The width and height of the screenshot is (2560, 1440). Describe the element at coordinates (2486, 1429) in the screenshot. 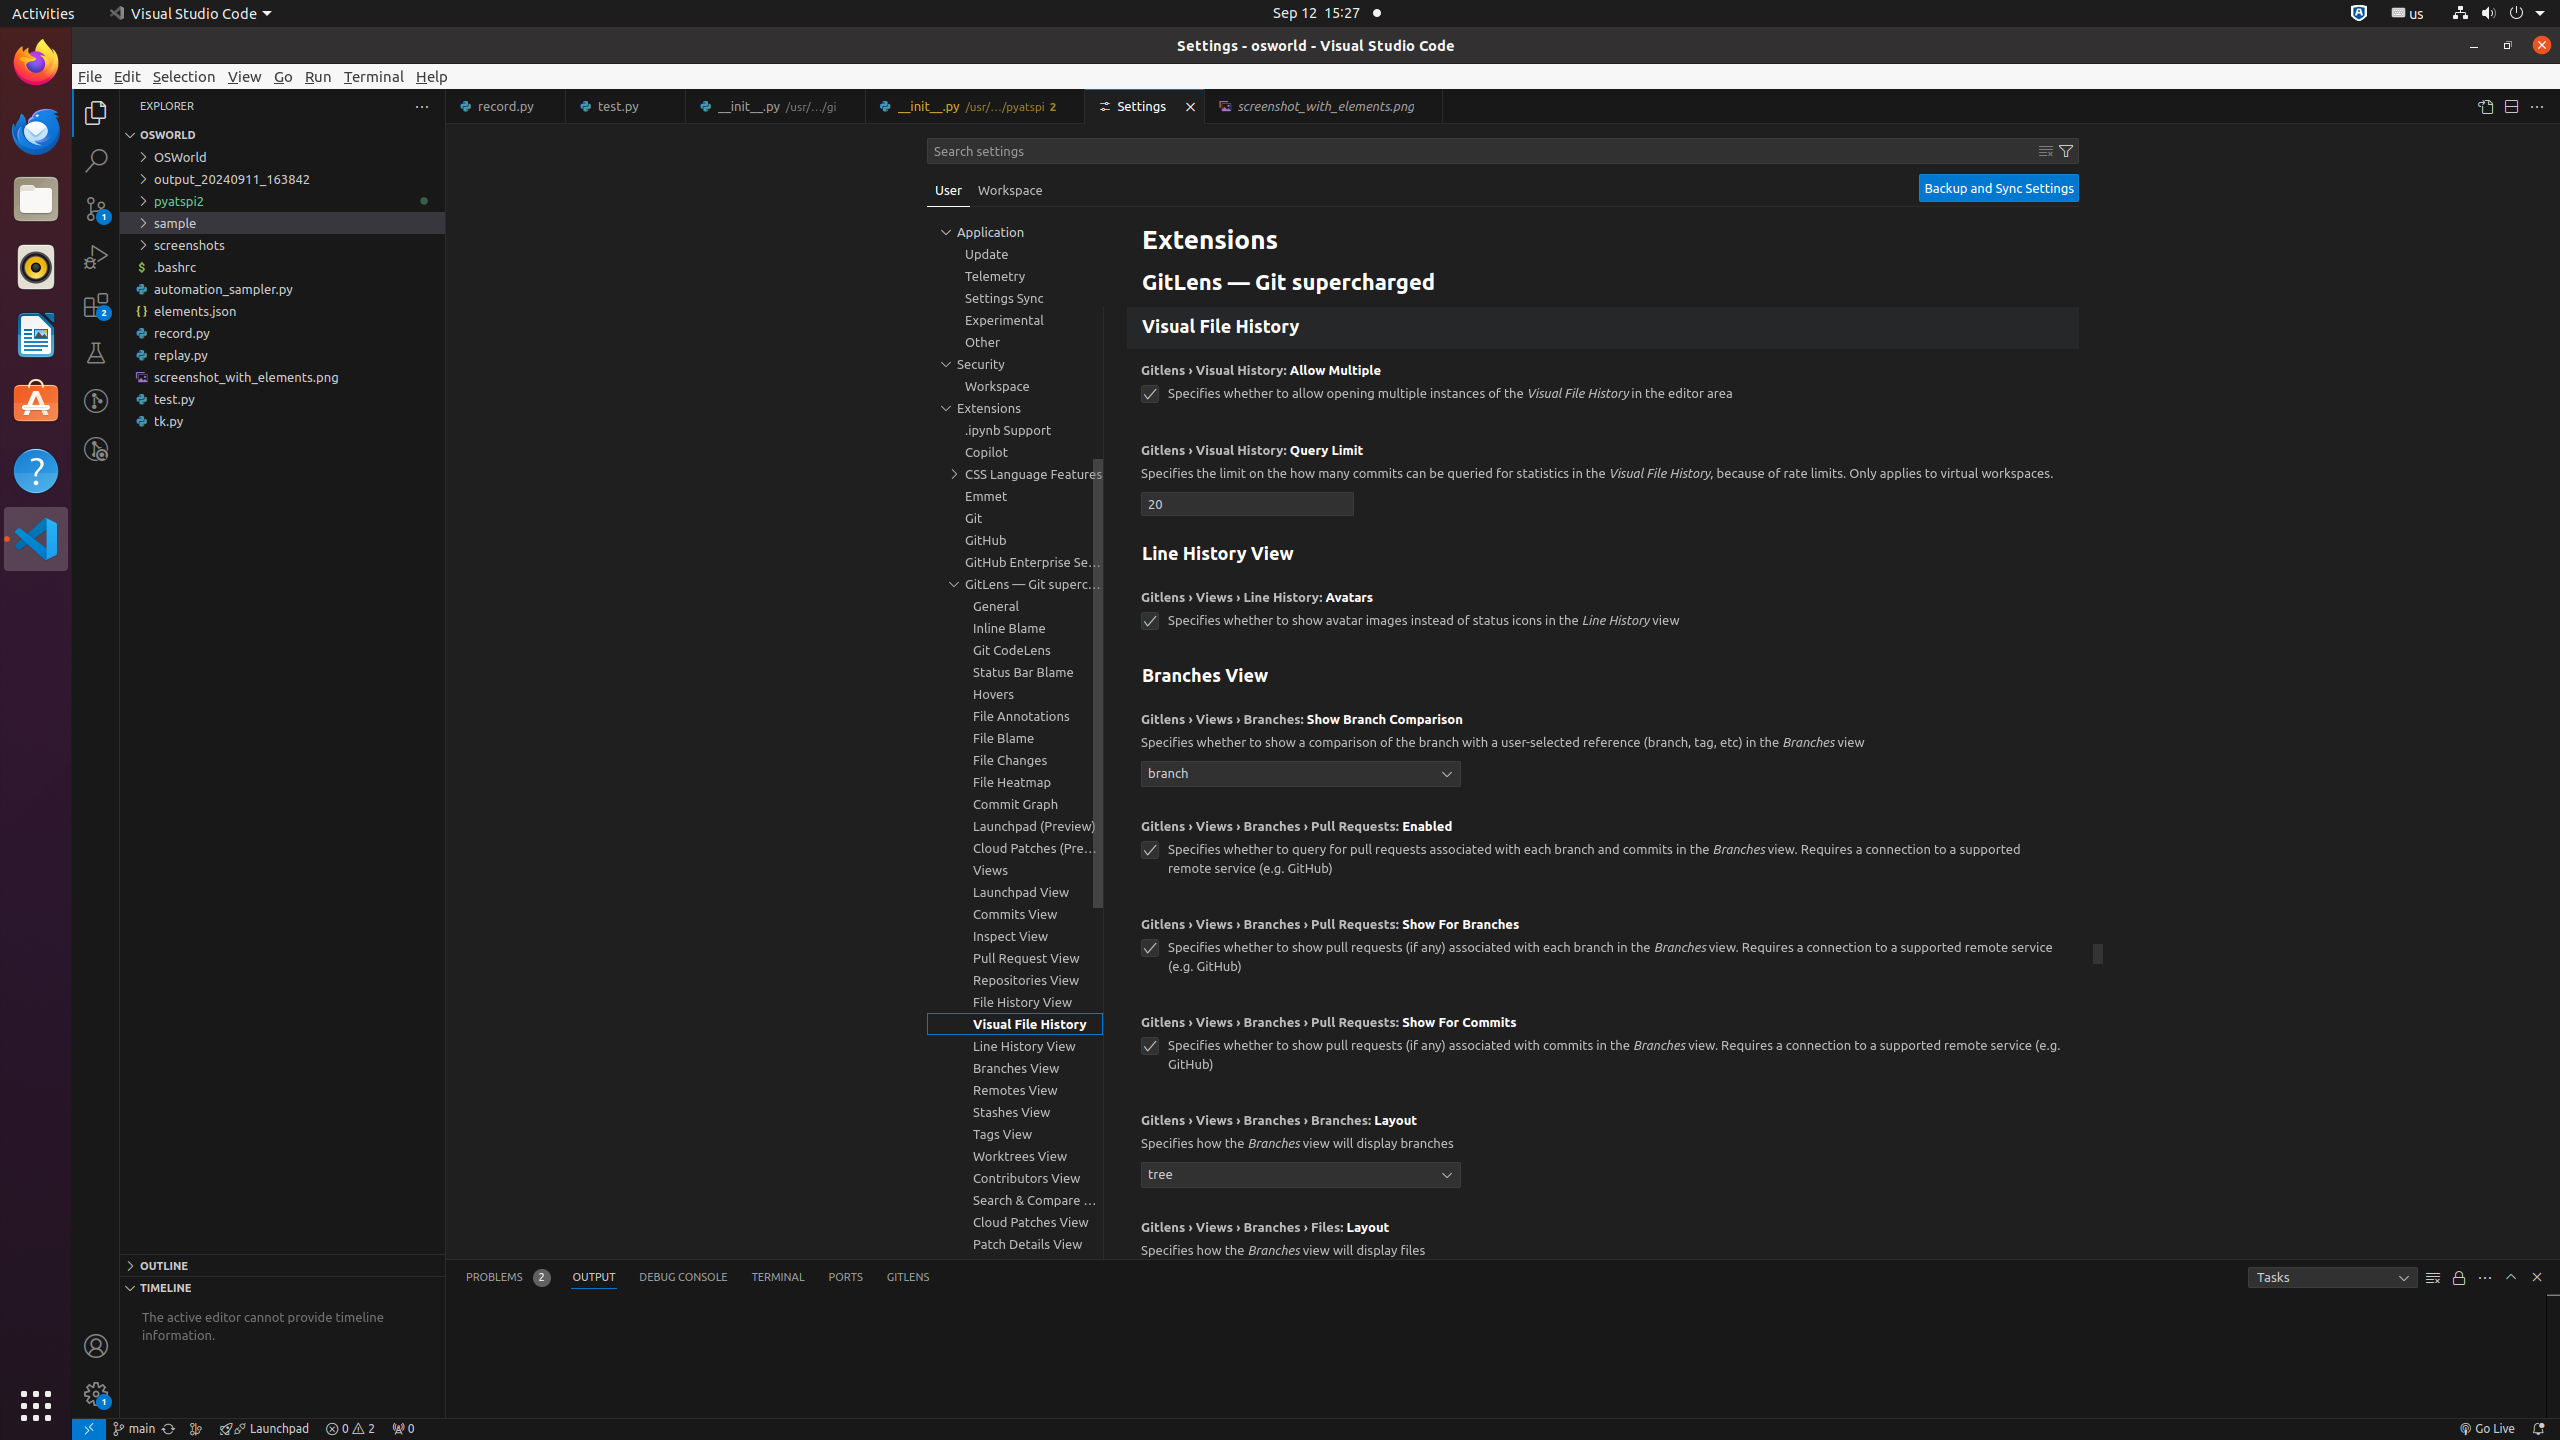

I see `broadcast Go Live, Click to run live server` at that location.